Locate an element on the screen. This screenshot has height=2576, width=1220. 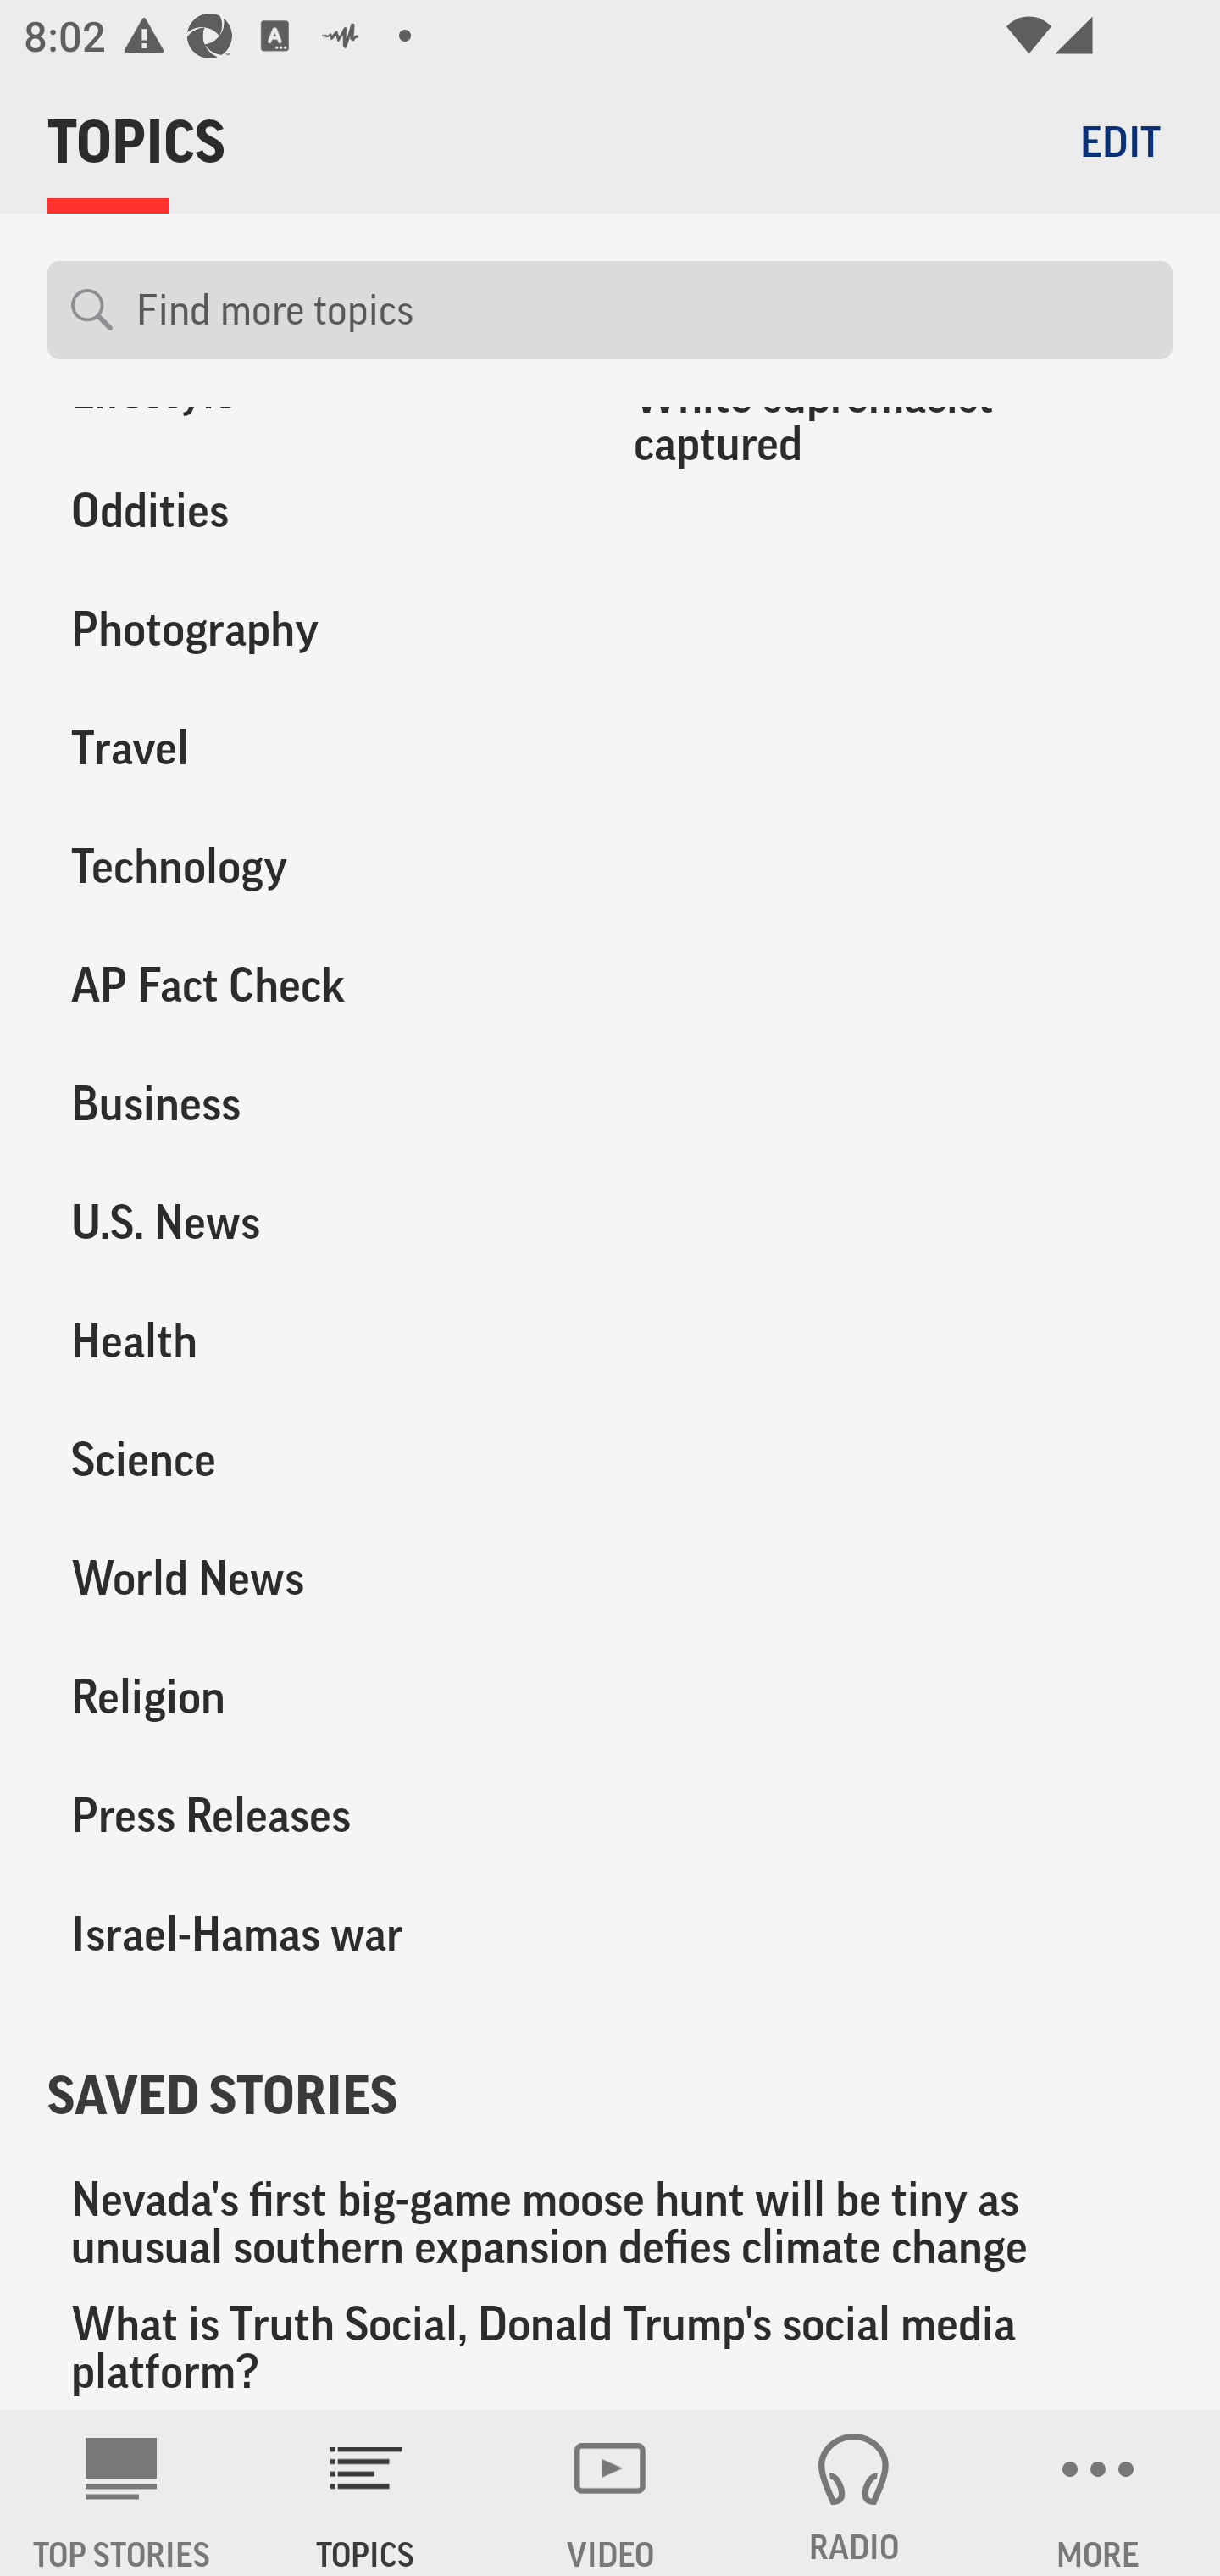
Business is located at coordinates (305, 1105).